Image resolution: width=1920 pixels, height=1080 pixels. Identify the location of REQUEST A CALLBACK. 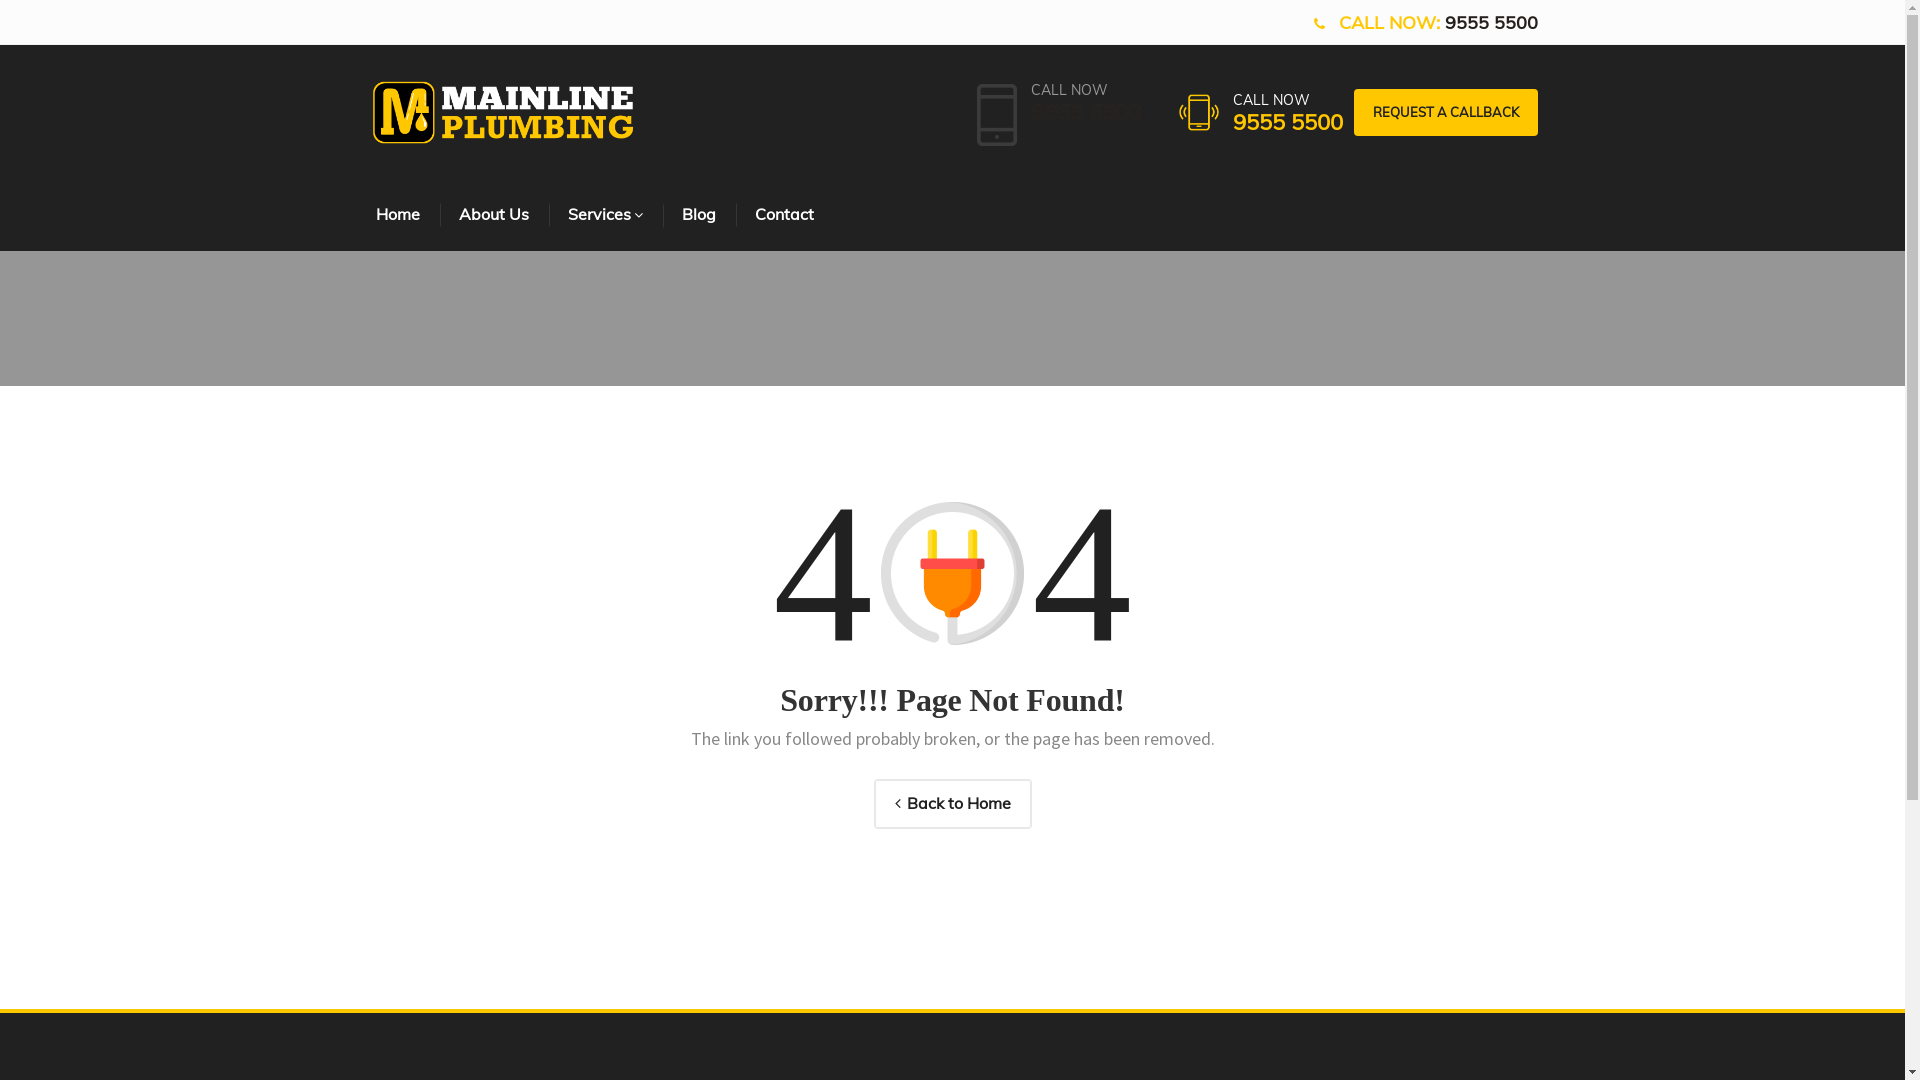
(1446, 113).